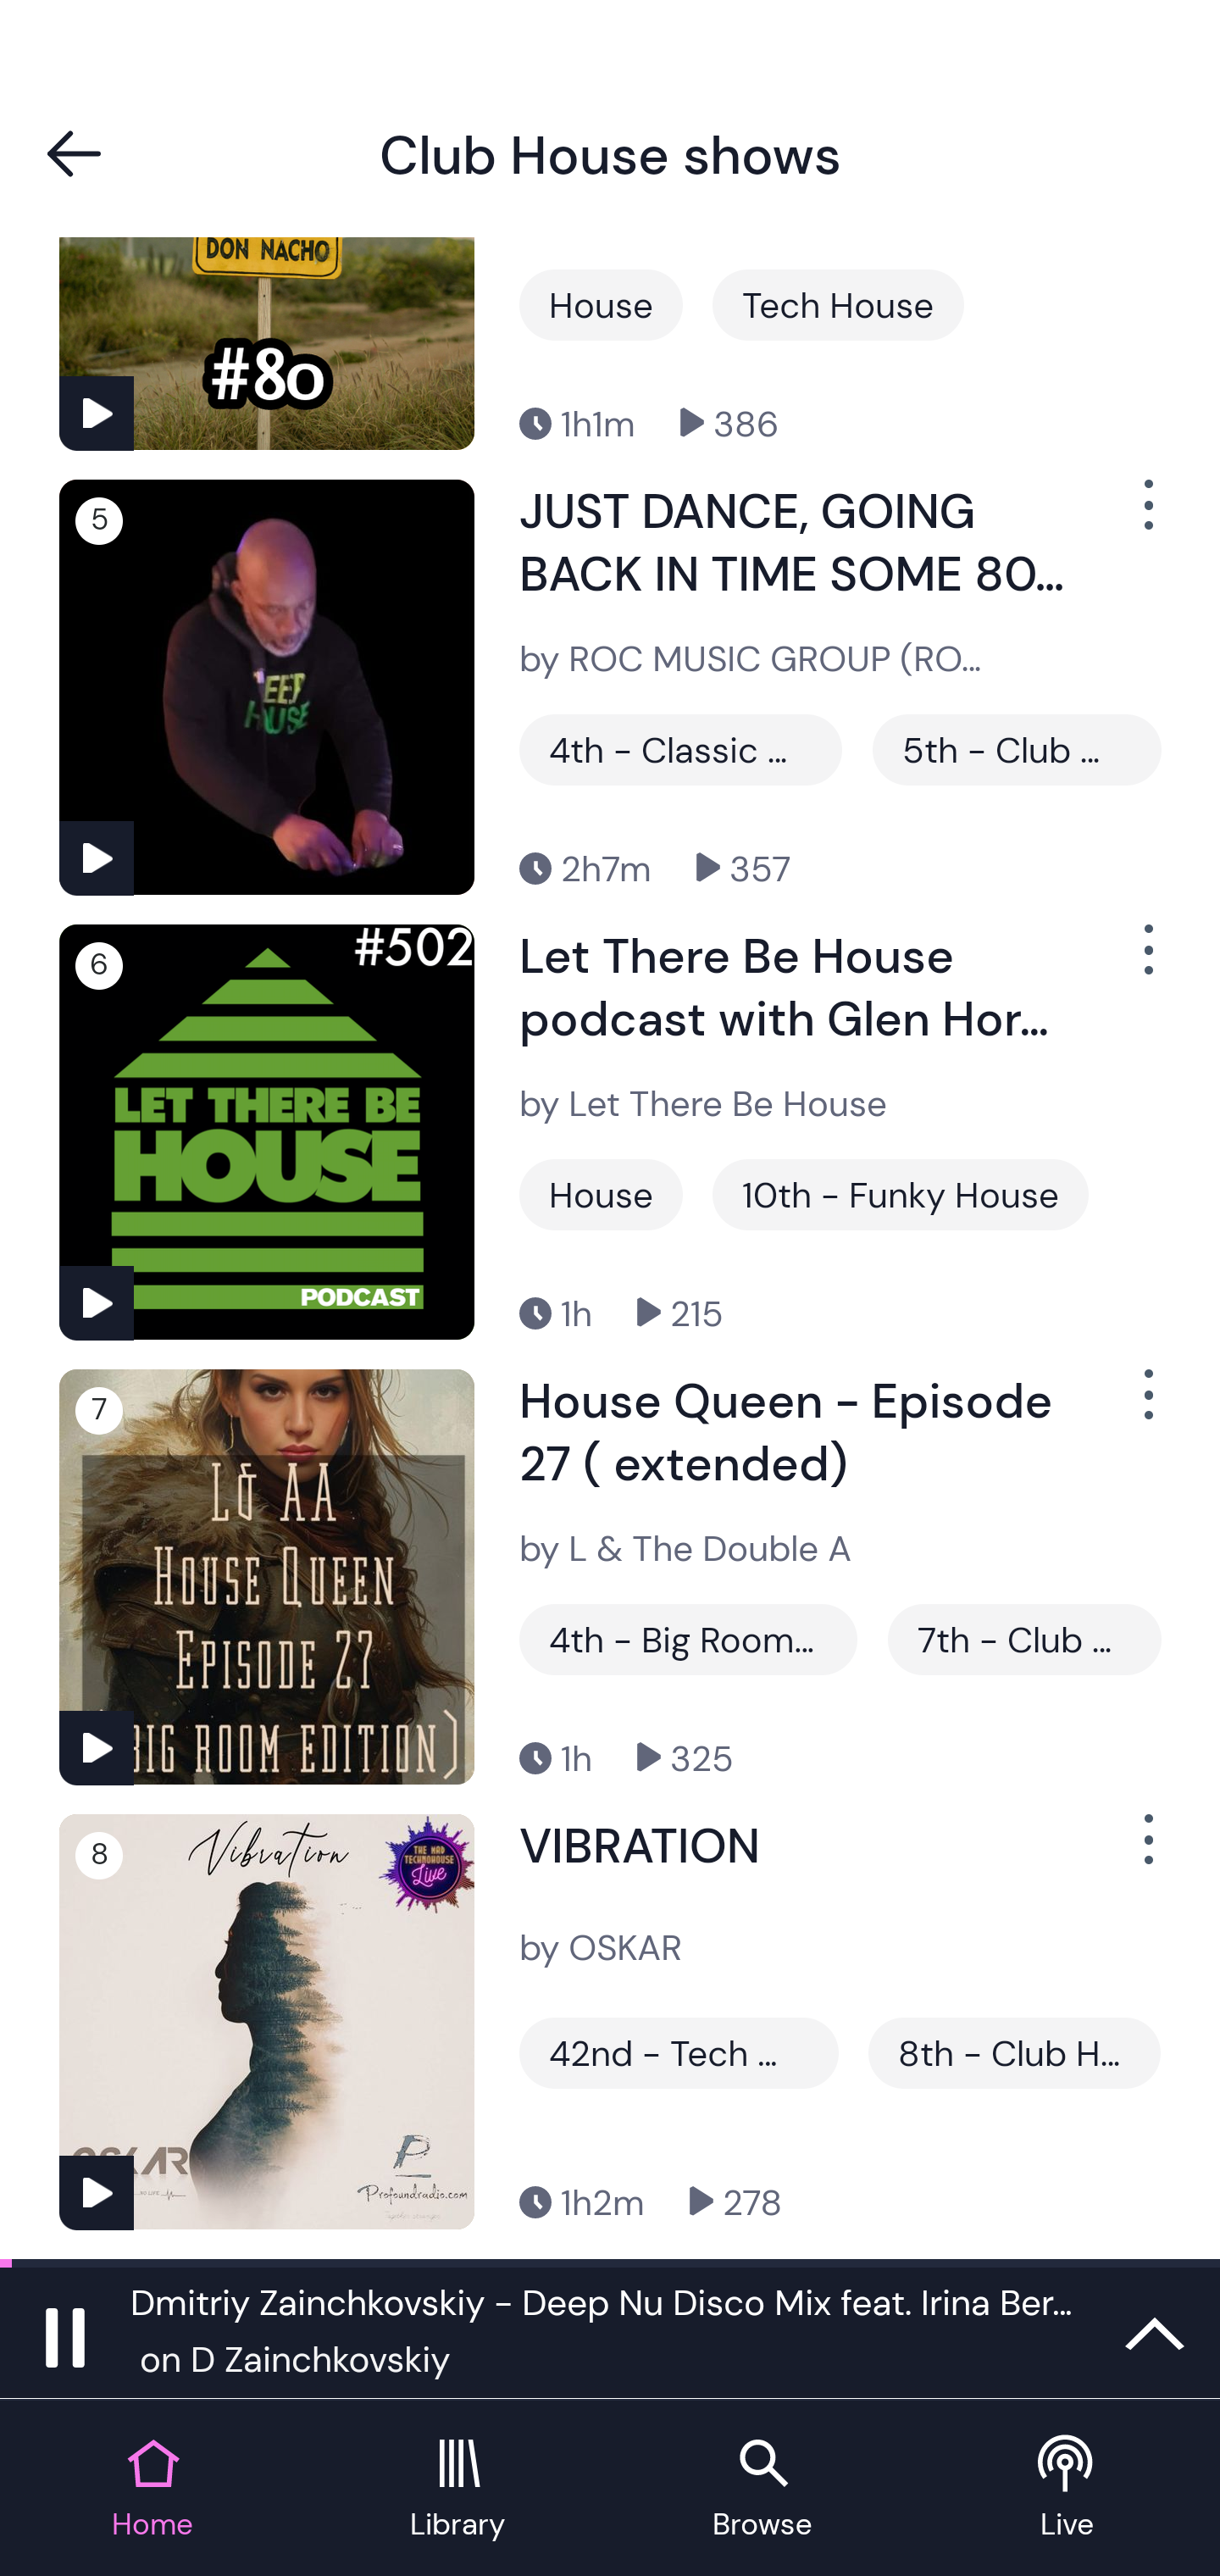 This screenshot has width=1220, height=2576. What do you see at coordinates (1023, 1639) in the screenshot?
I see `7th - Club House` at bounding box center [1023, 1639].